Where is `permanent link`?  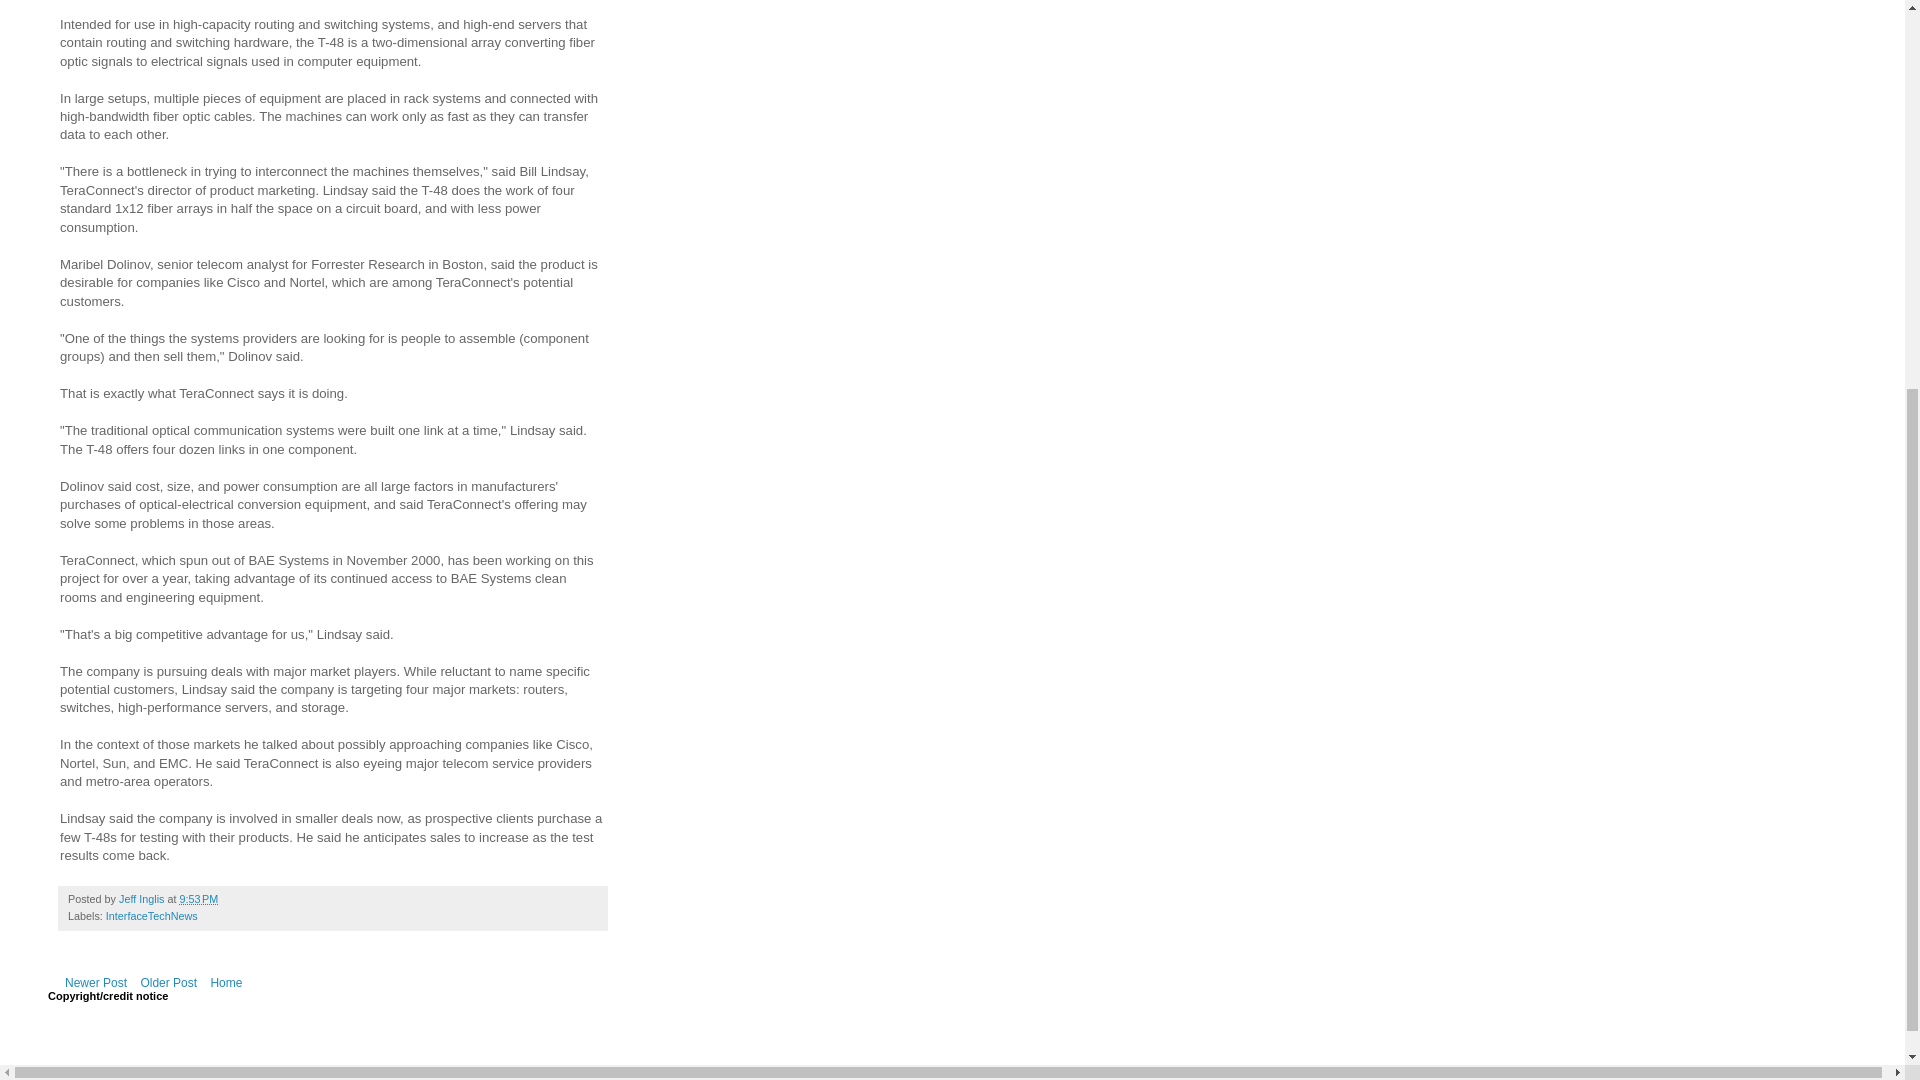
permanent link is located at coordinates (198, 899).